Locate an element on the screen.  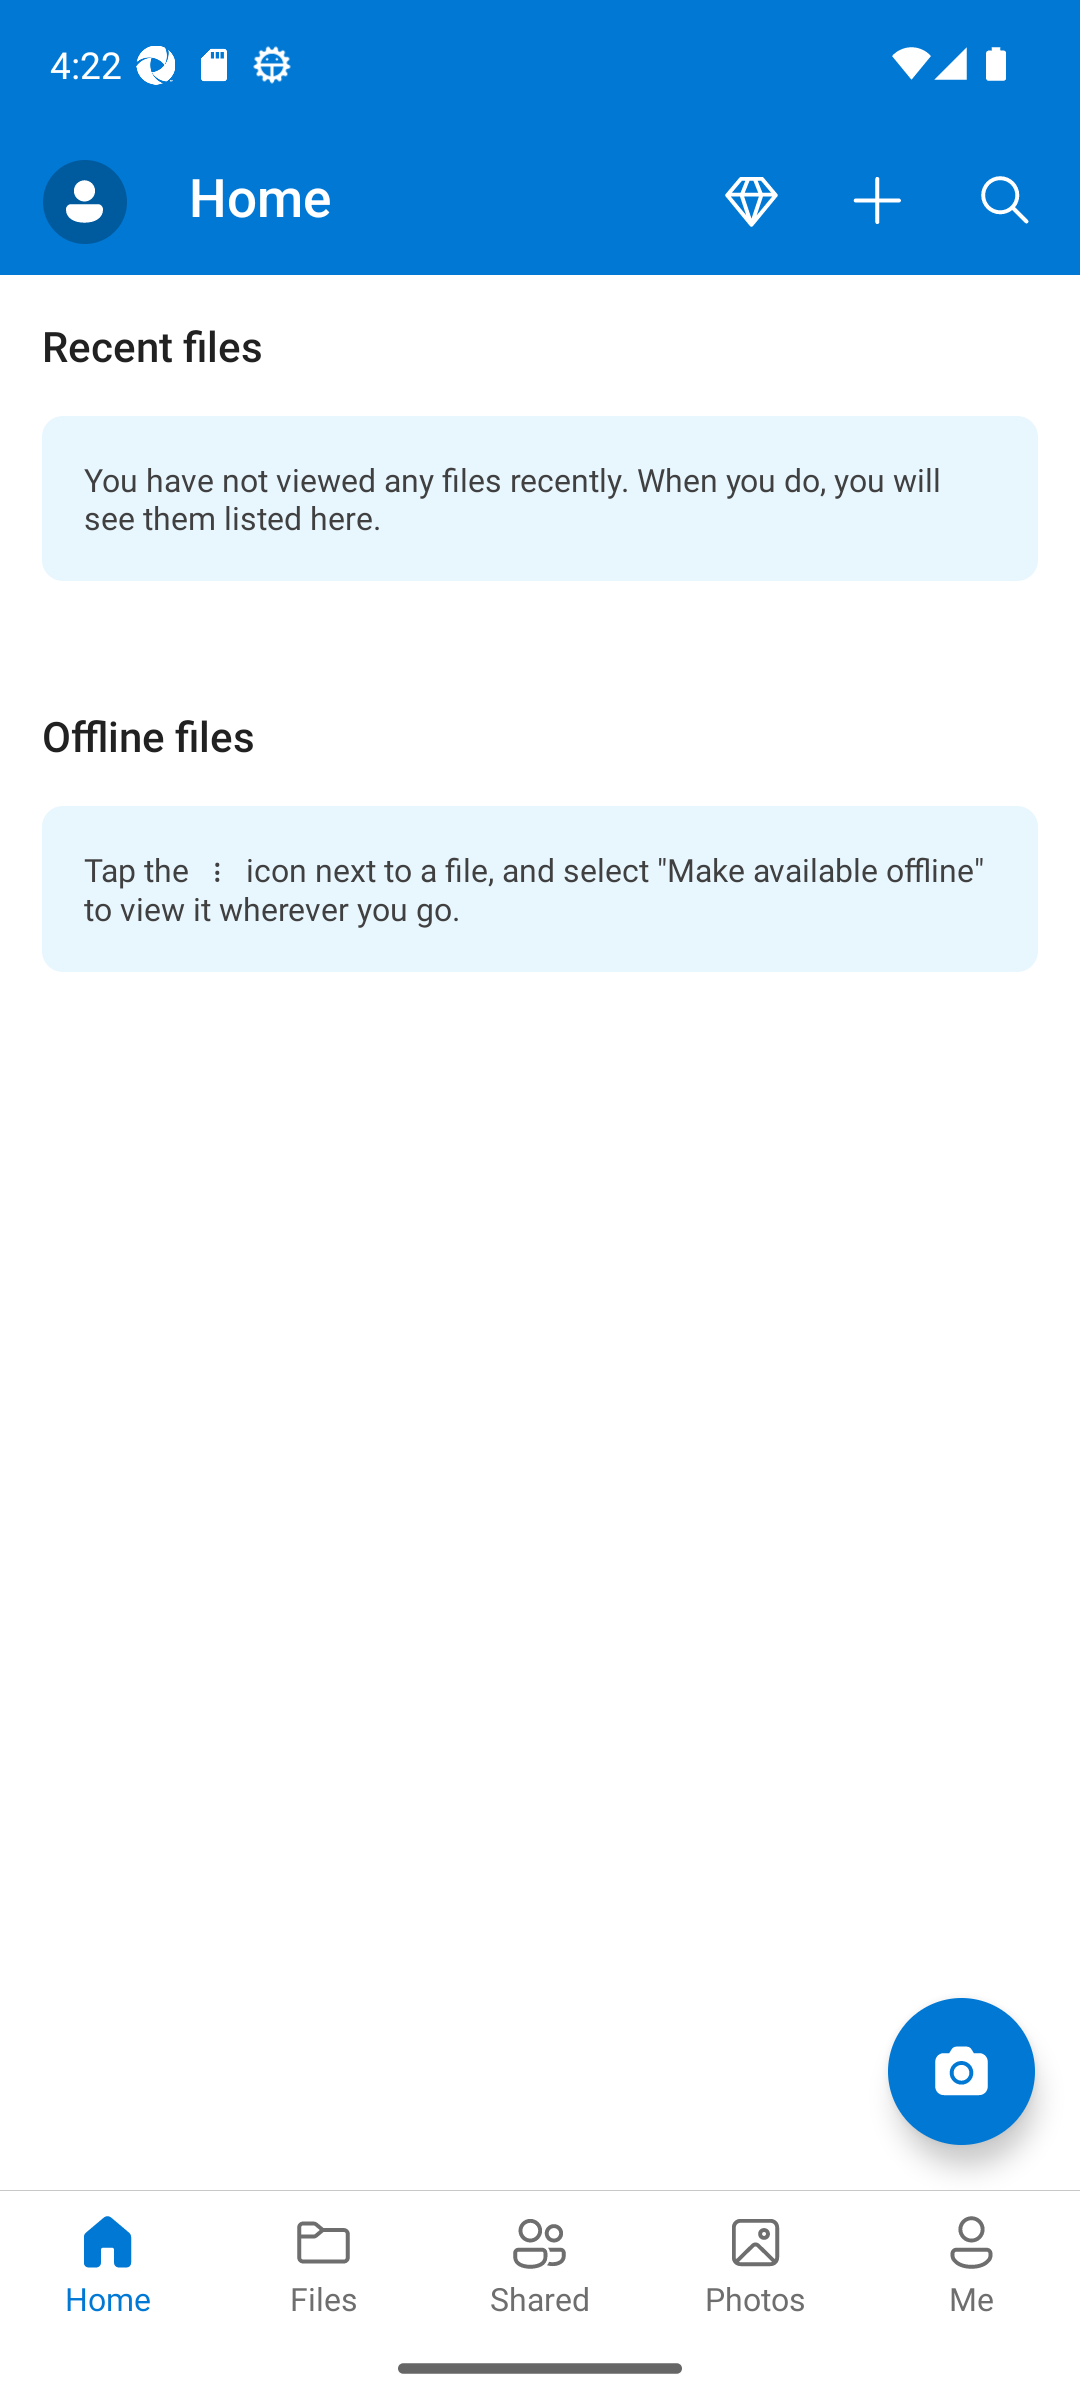
Account switcher is located at coordinates (84, 202).